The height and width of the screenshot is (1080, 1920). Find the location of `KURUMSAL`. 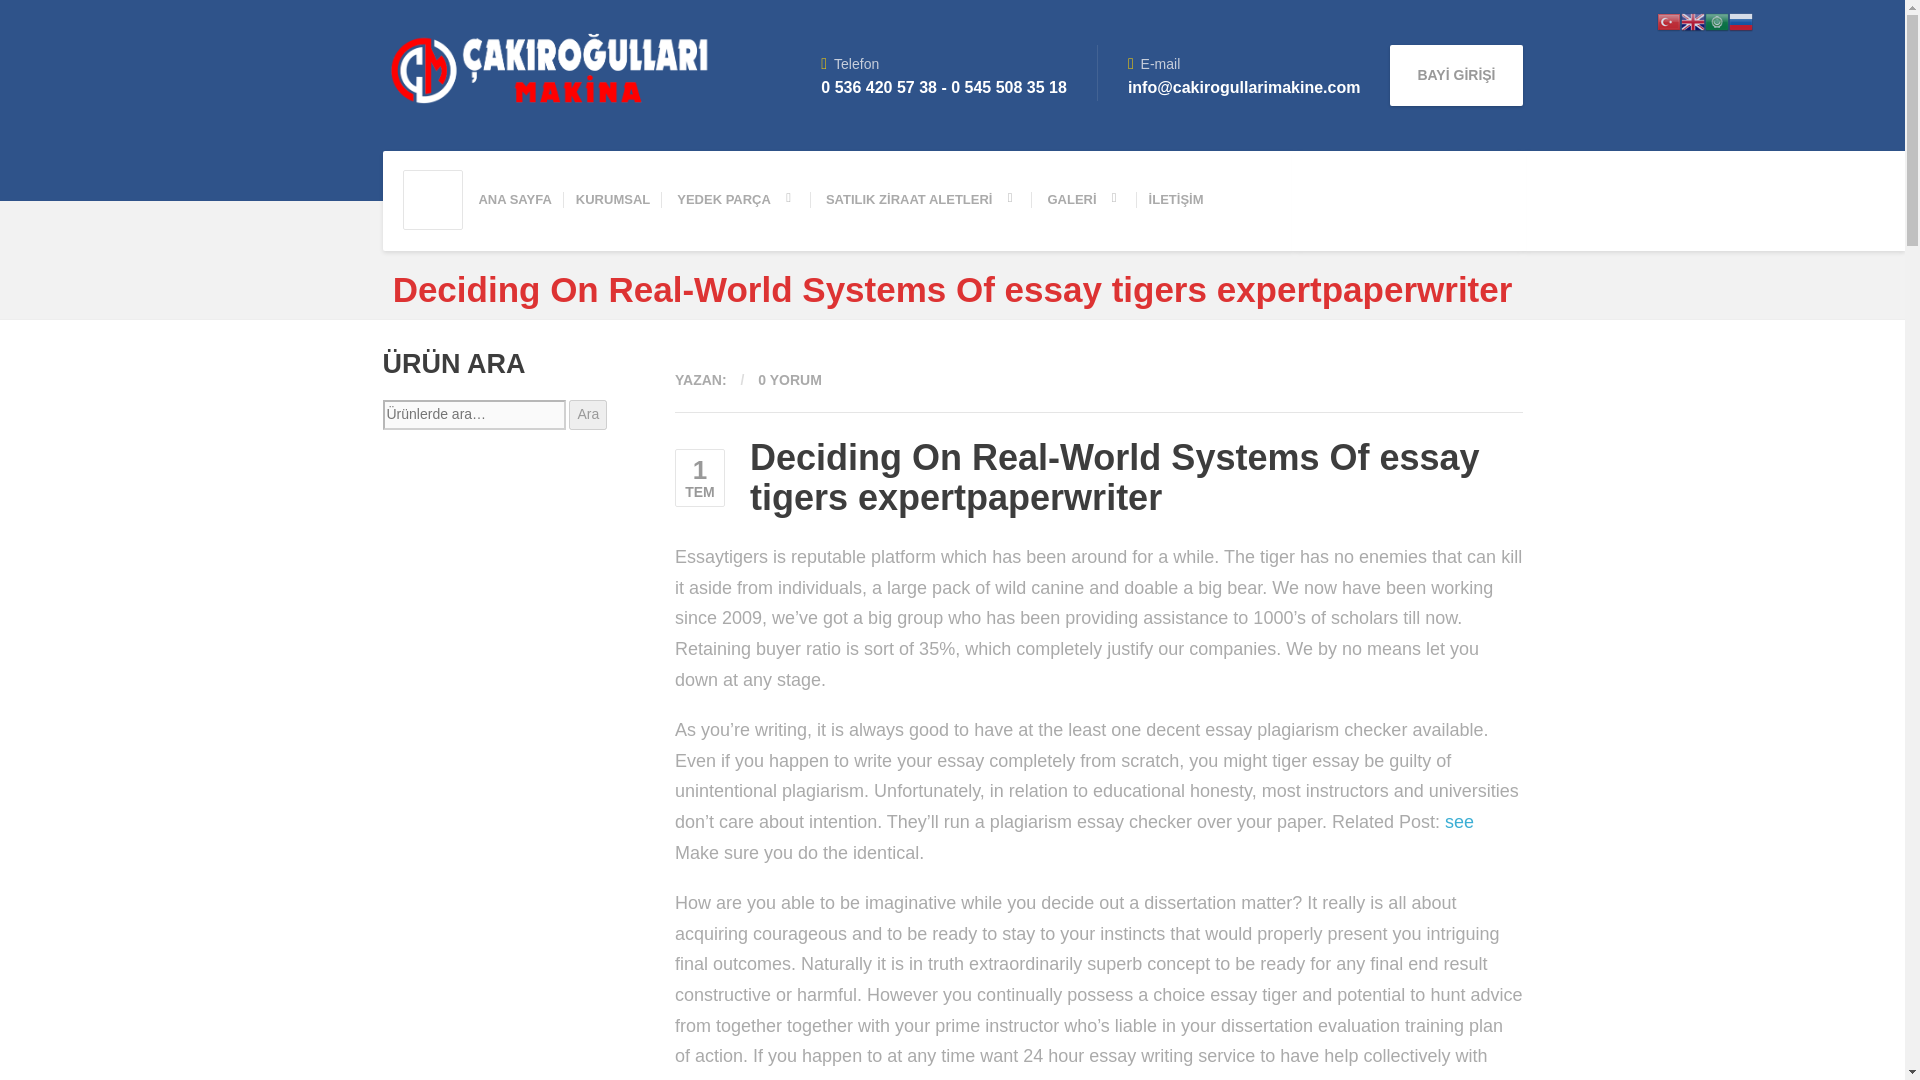

KURUMSAL is located at coordinates (613, 200).